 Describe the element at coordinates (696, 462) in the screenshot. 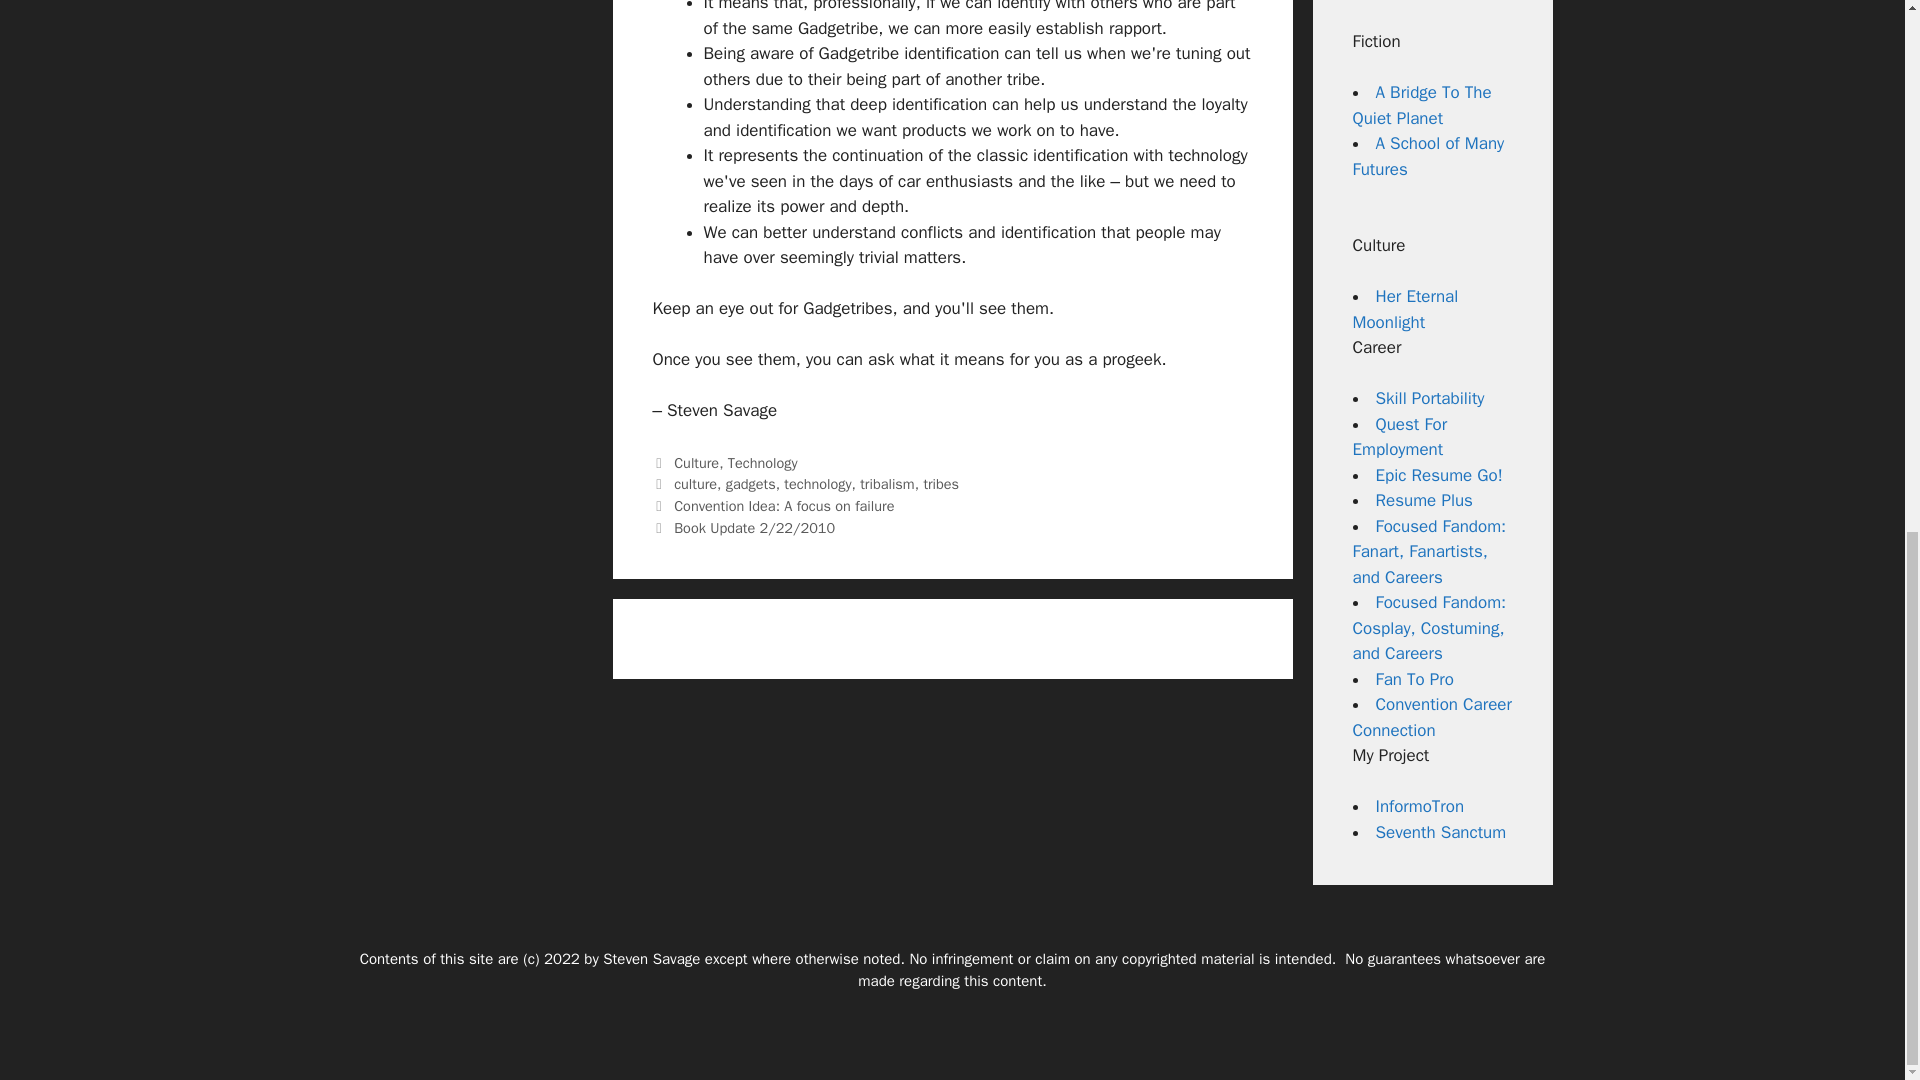

I see `Culture` at that location.